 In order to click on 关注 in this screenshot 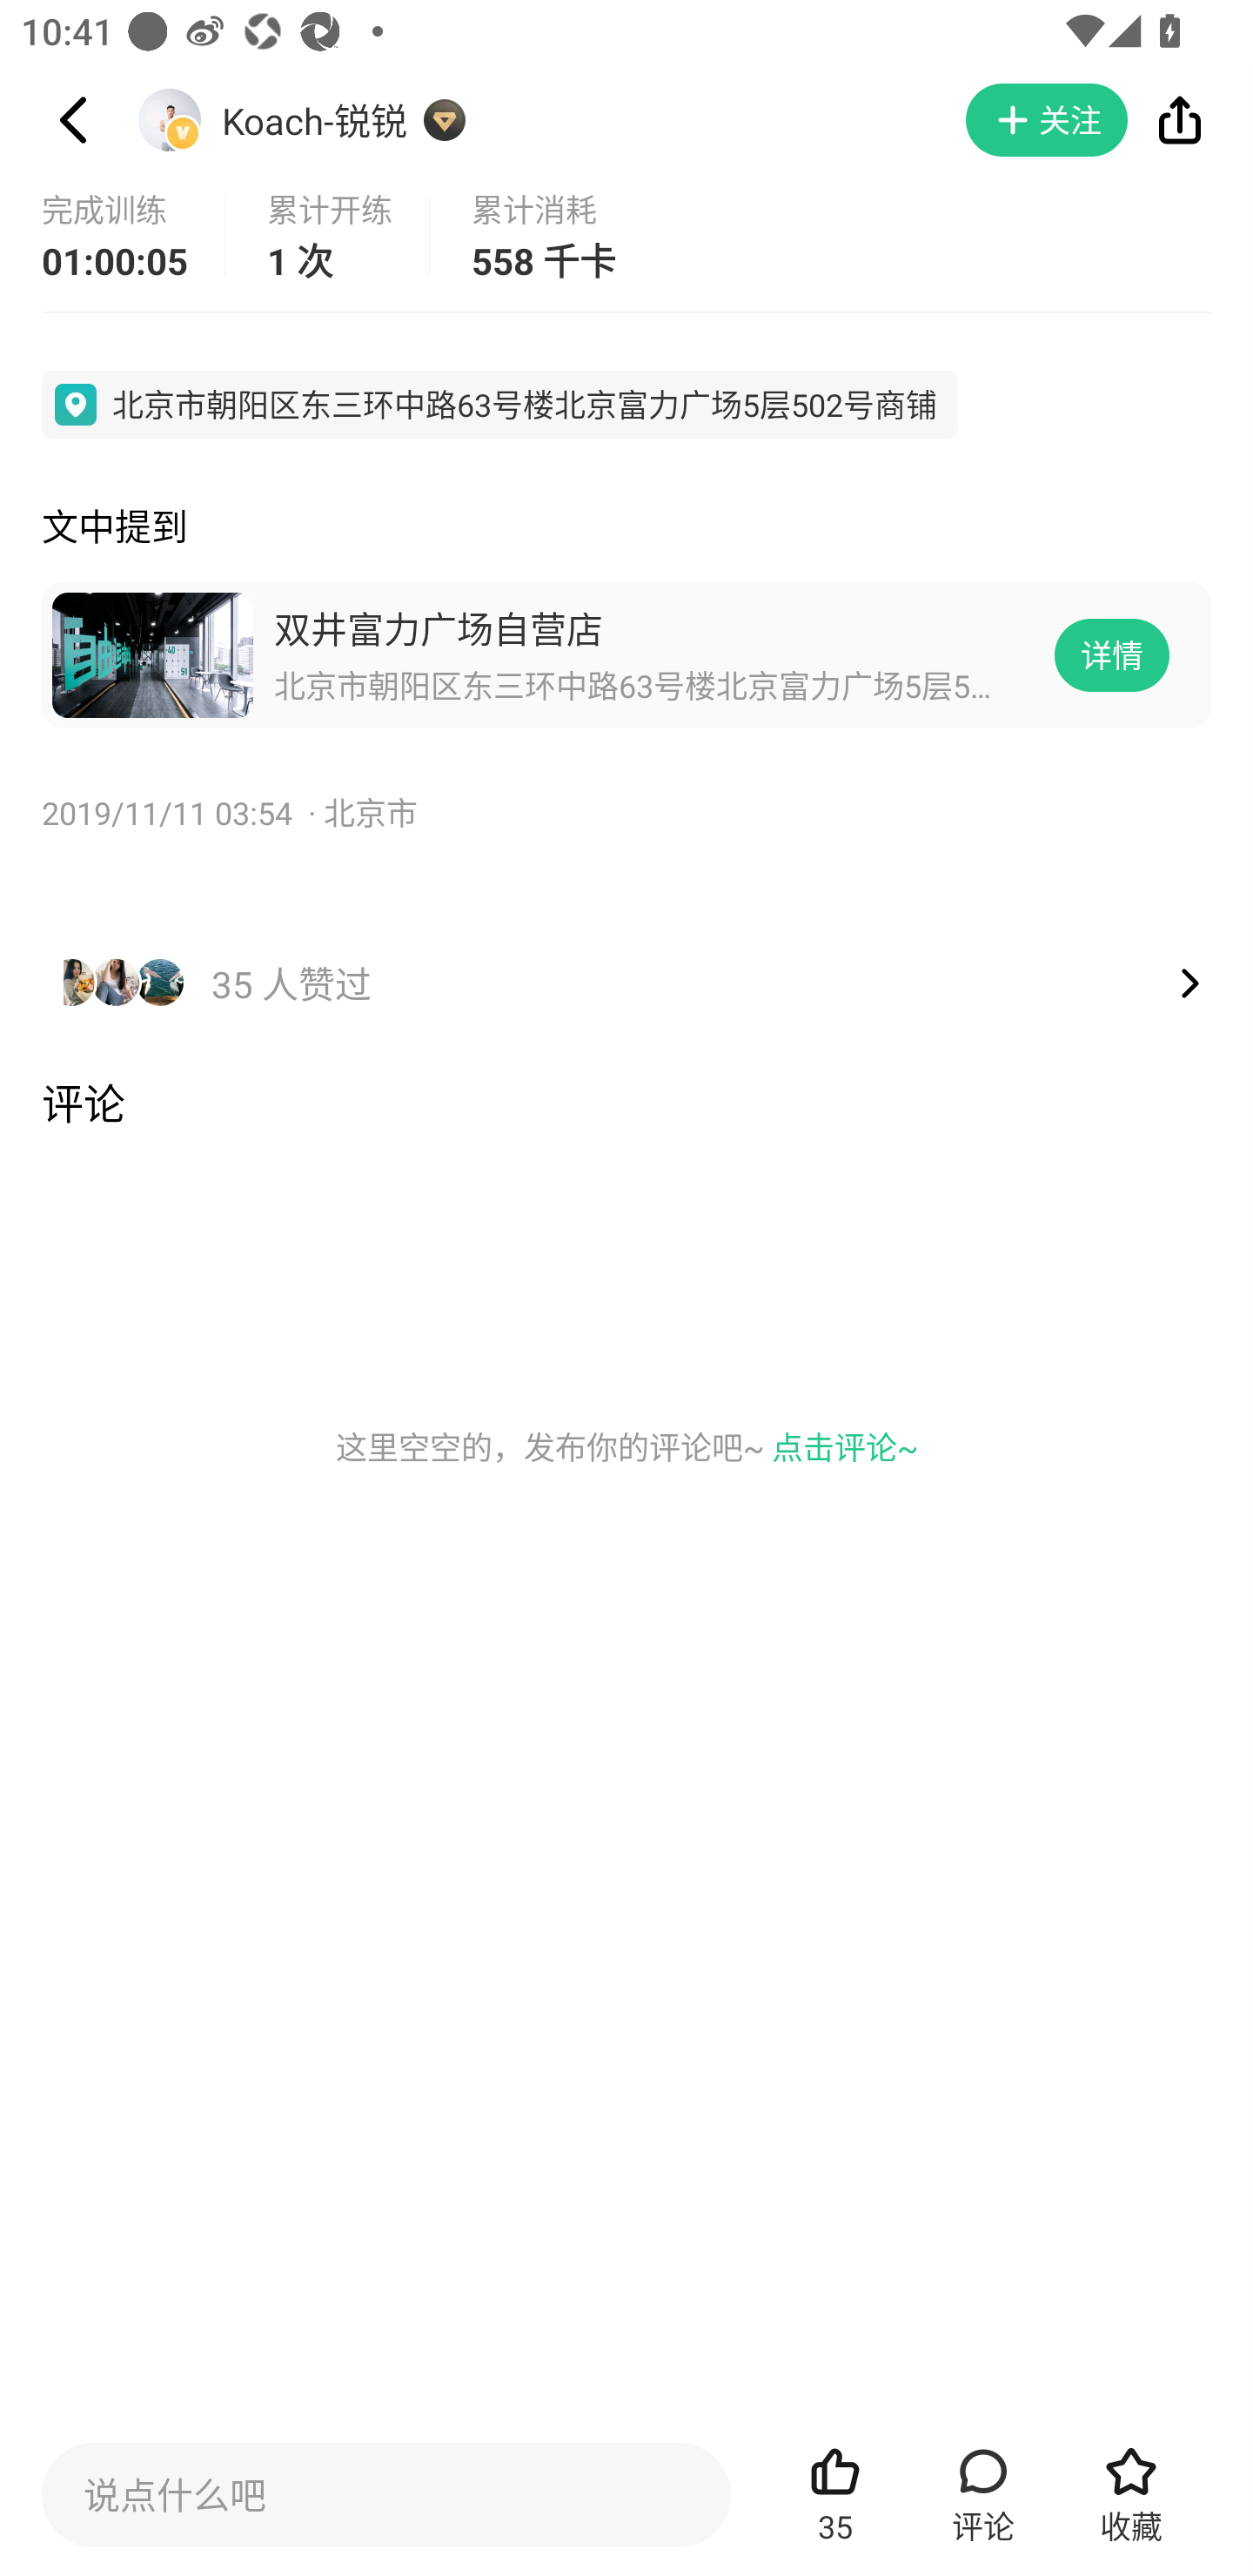, I will do `click(1047, 119)`.